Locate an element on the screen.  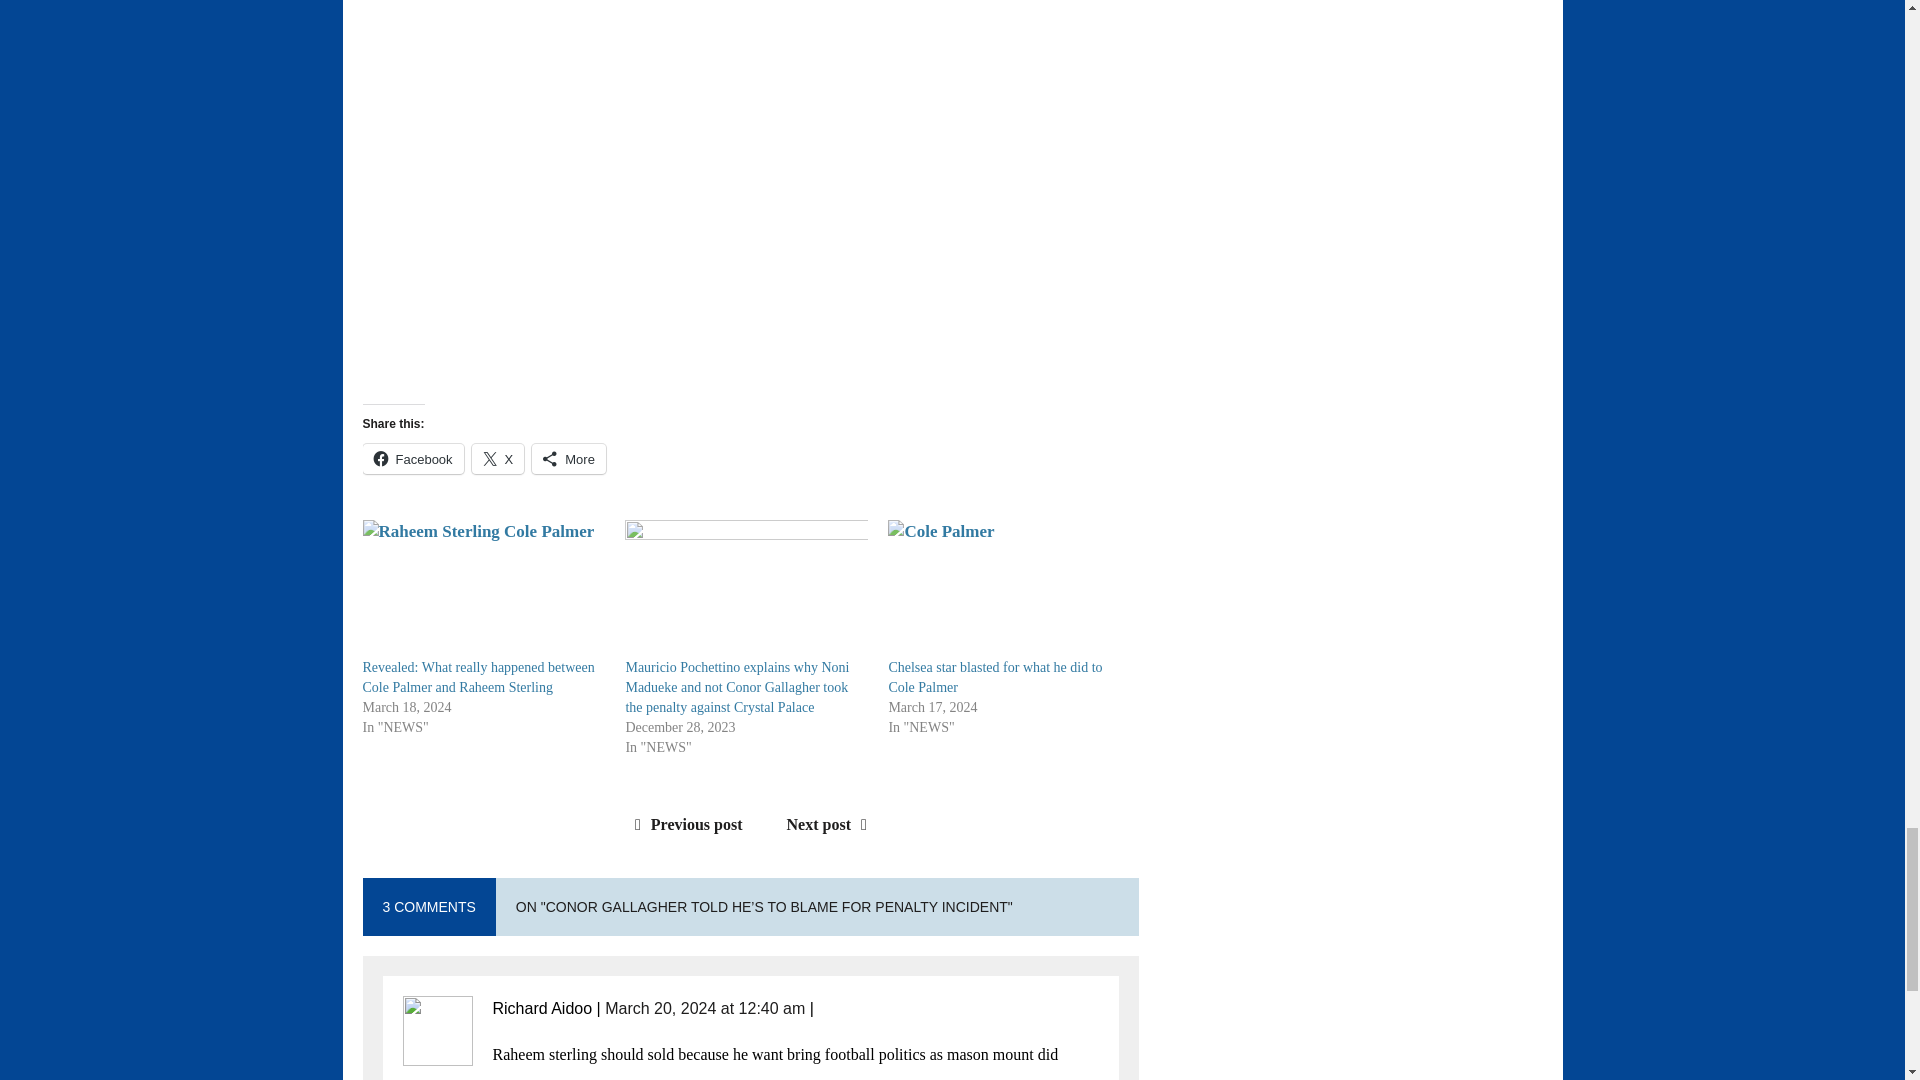
Previous post is located at coordinates (684, 824).